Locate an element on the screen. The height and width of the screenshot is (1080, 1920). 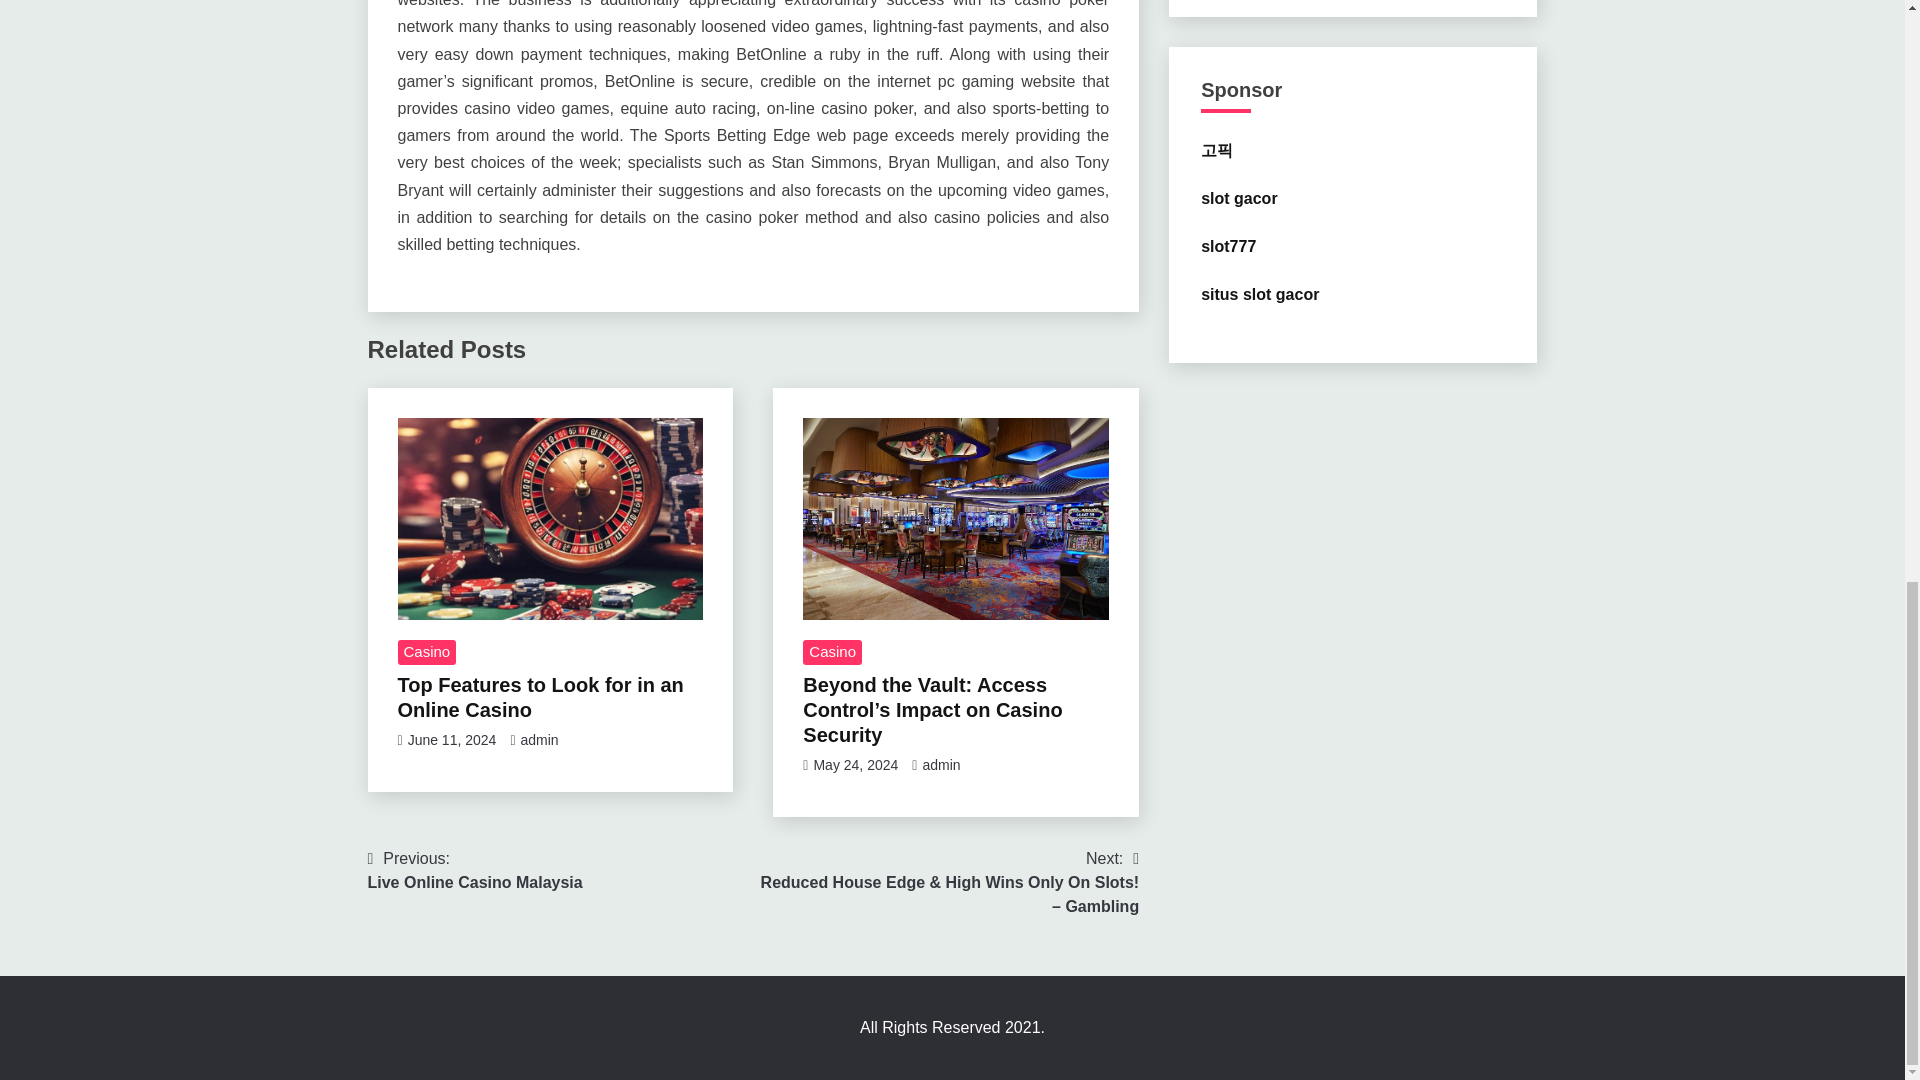
May 24, 2024 is located at coordinates (476, 870).